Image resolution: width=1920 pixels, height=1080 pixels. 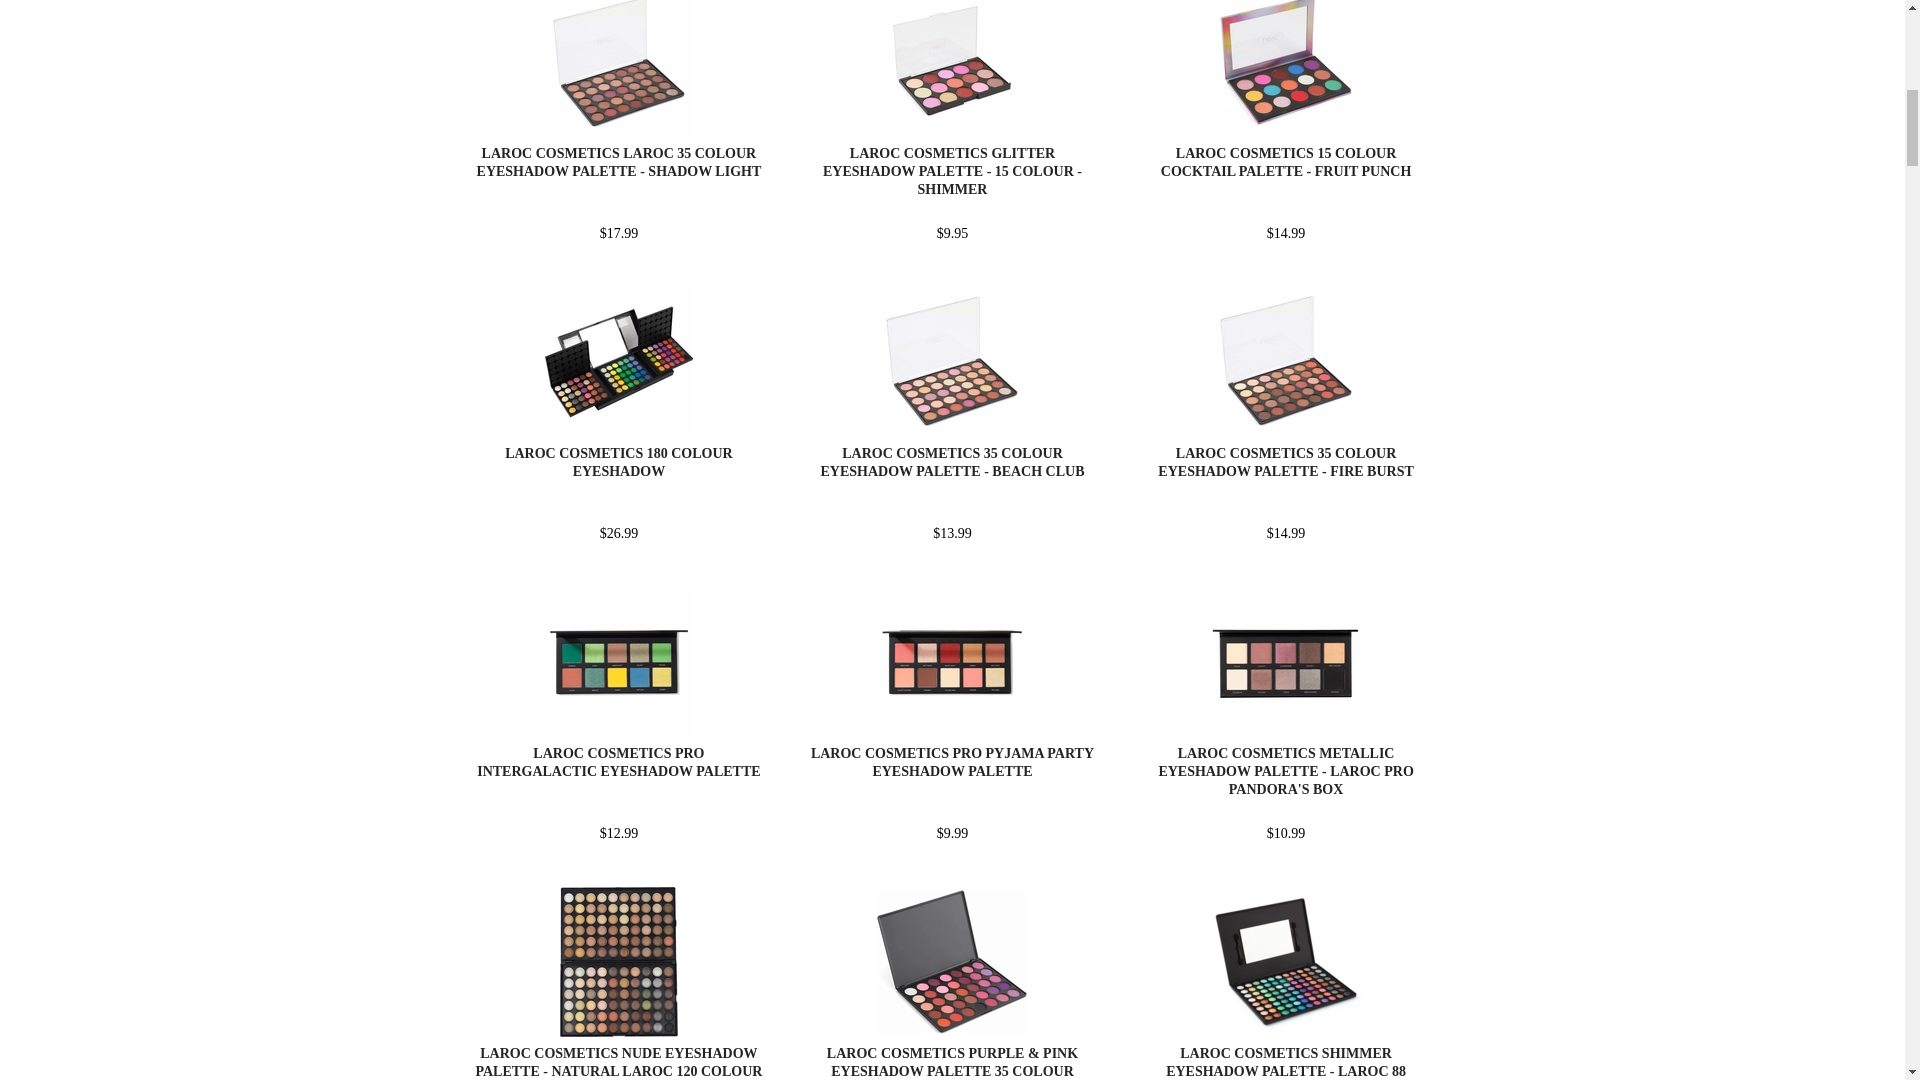 What do you see at coordinates (1286, 162) in the screenshot?
I see `LaRoc Cosmetics 15 Colour Cocktail Palette - Fruit Punch ` at bounding box center [1286, 162].